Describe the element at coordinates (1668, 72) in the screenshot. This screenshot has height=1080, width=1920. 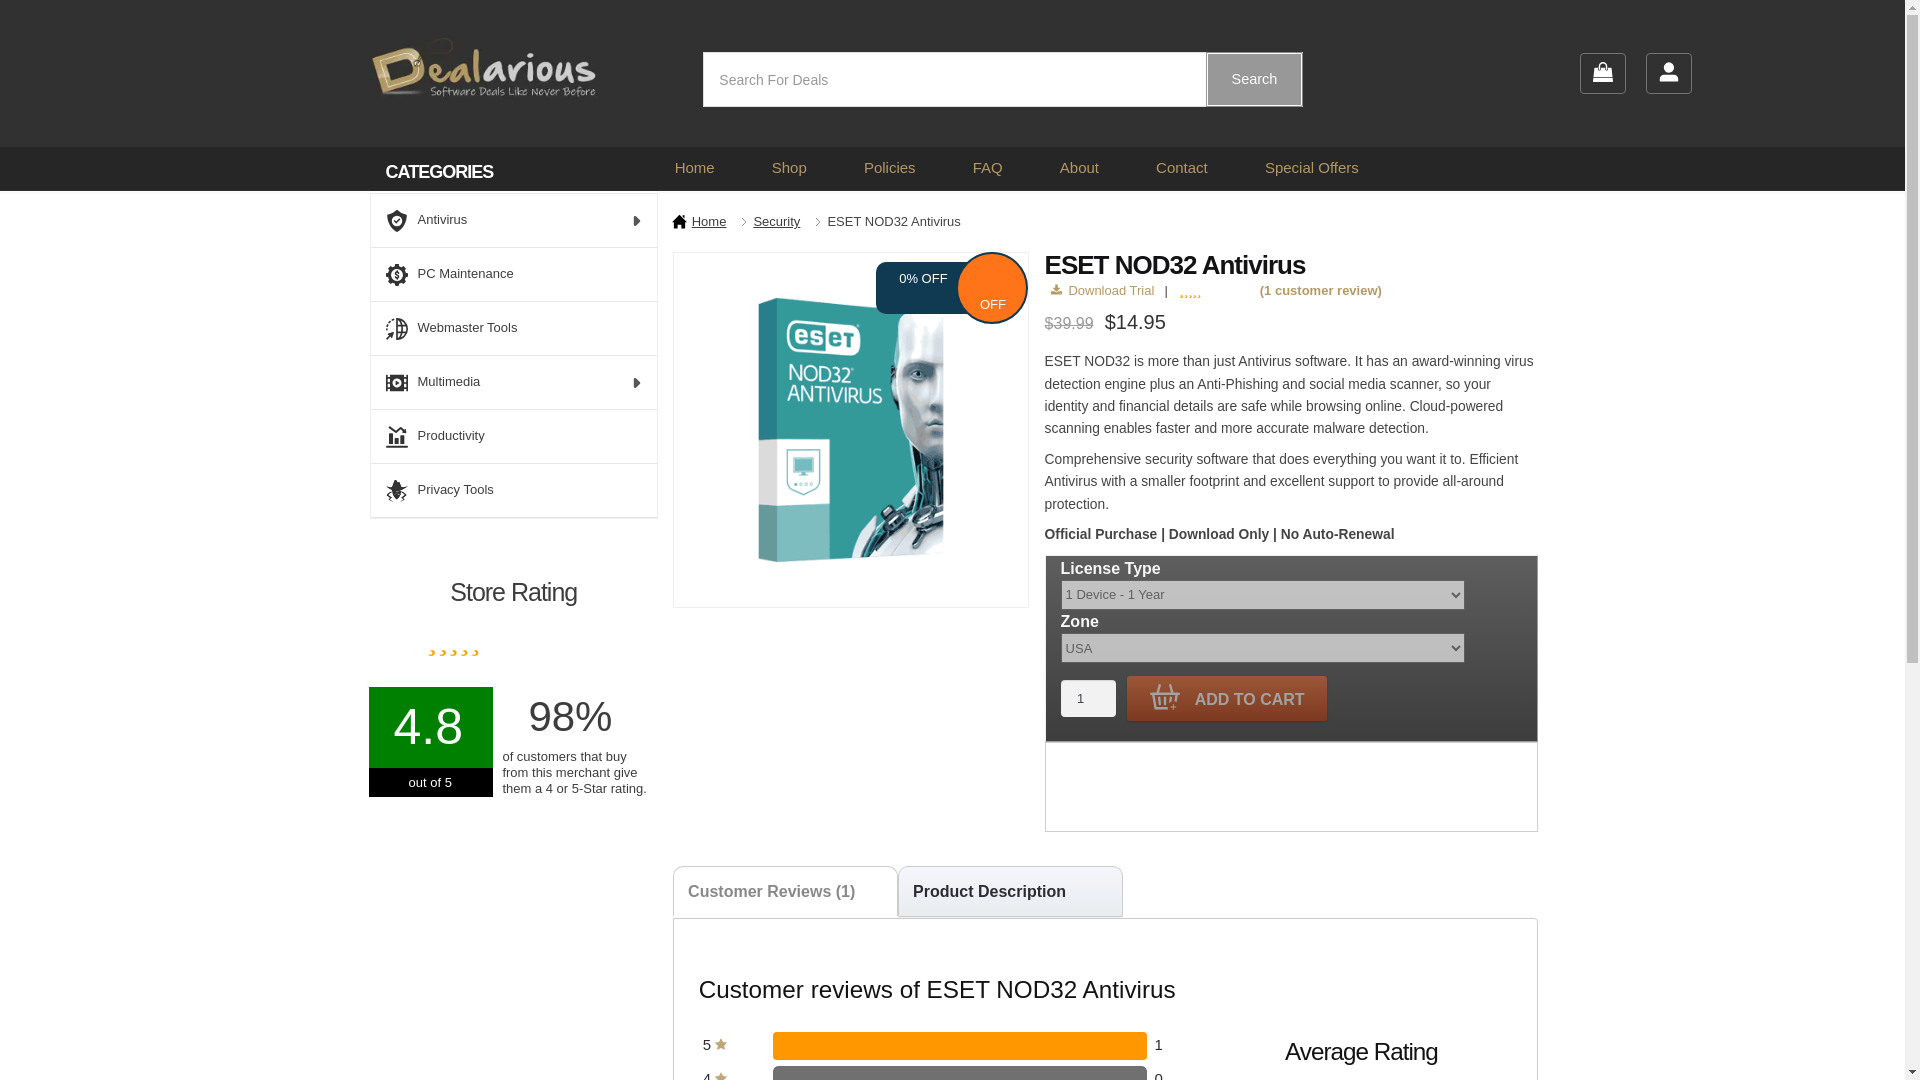
I see `Account` at that location.